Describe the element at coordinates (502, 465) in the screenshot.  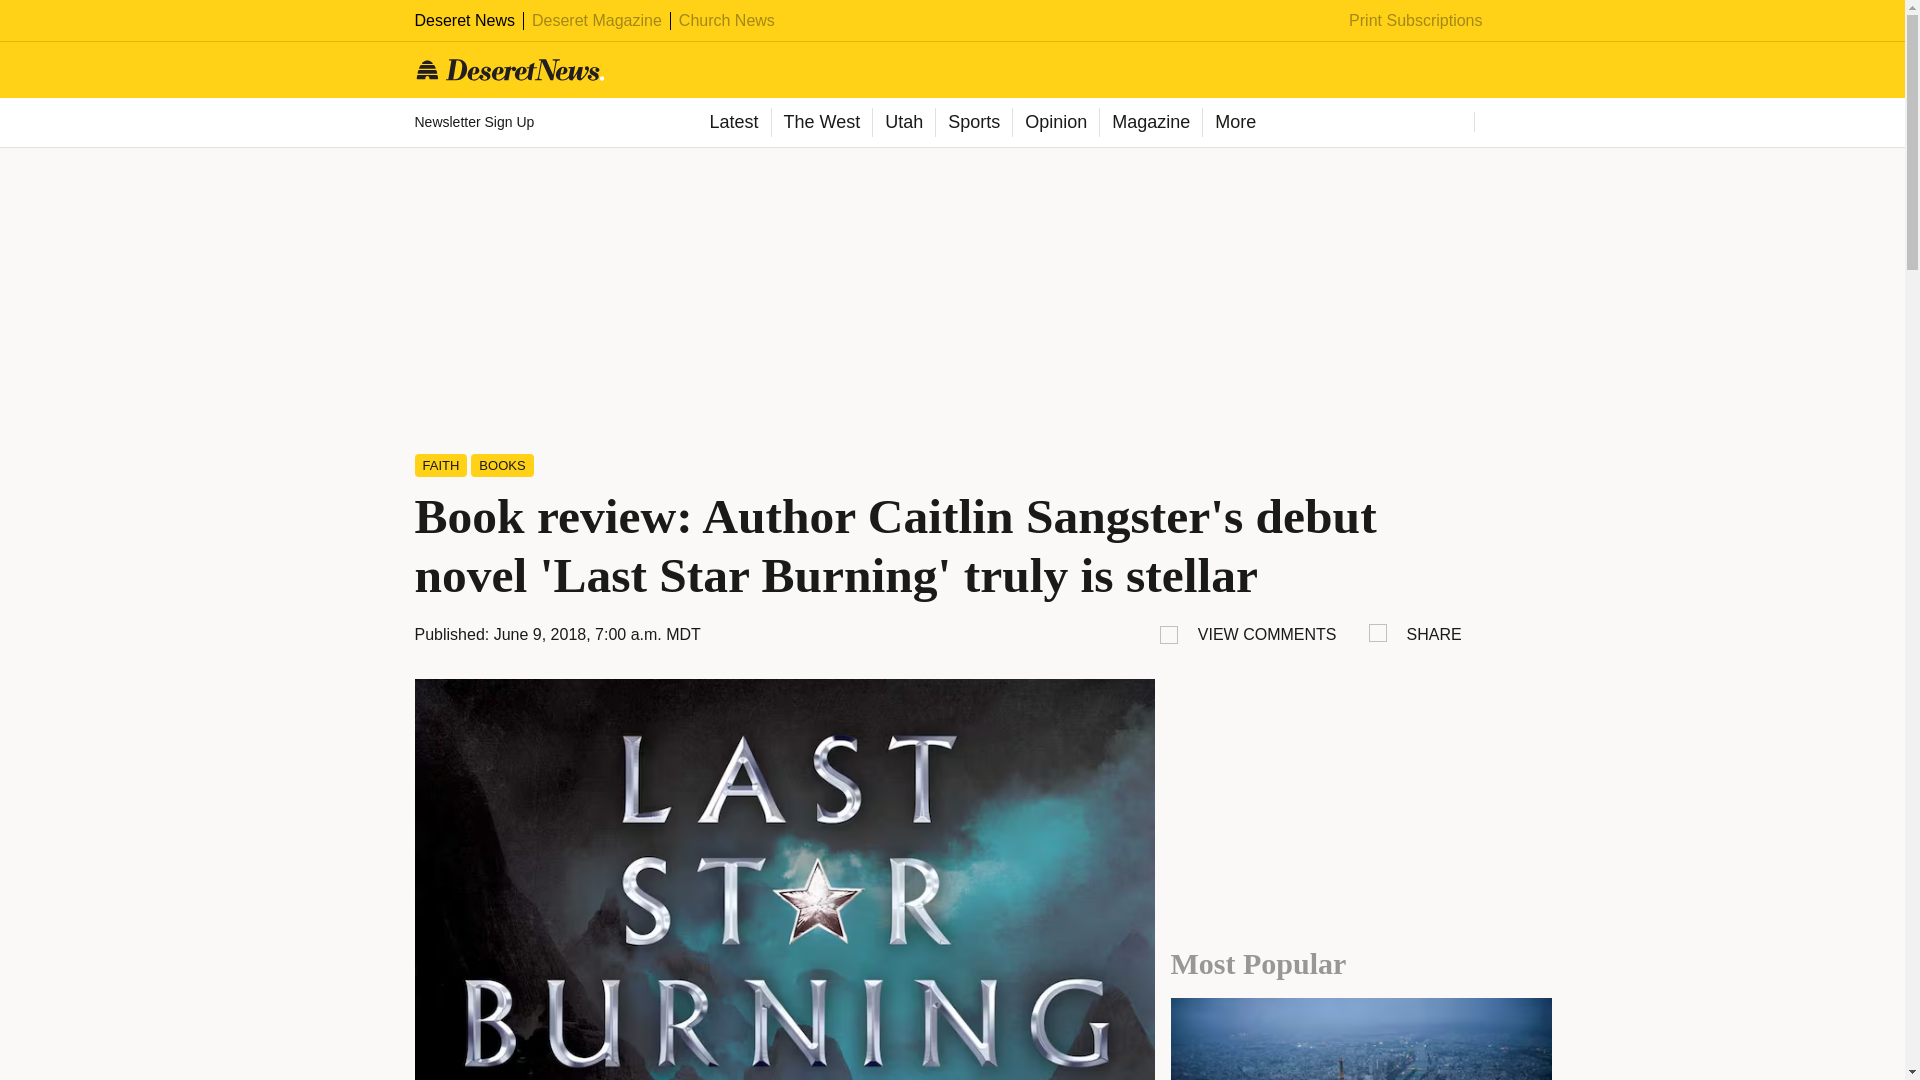
I see `BOOKS` at that location.